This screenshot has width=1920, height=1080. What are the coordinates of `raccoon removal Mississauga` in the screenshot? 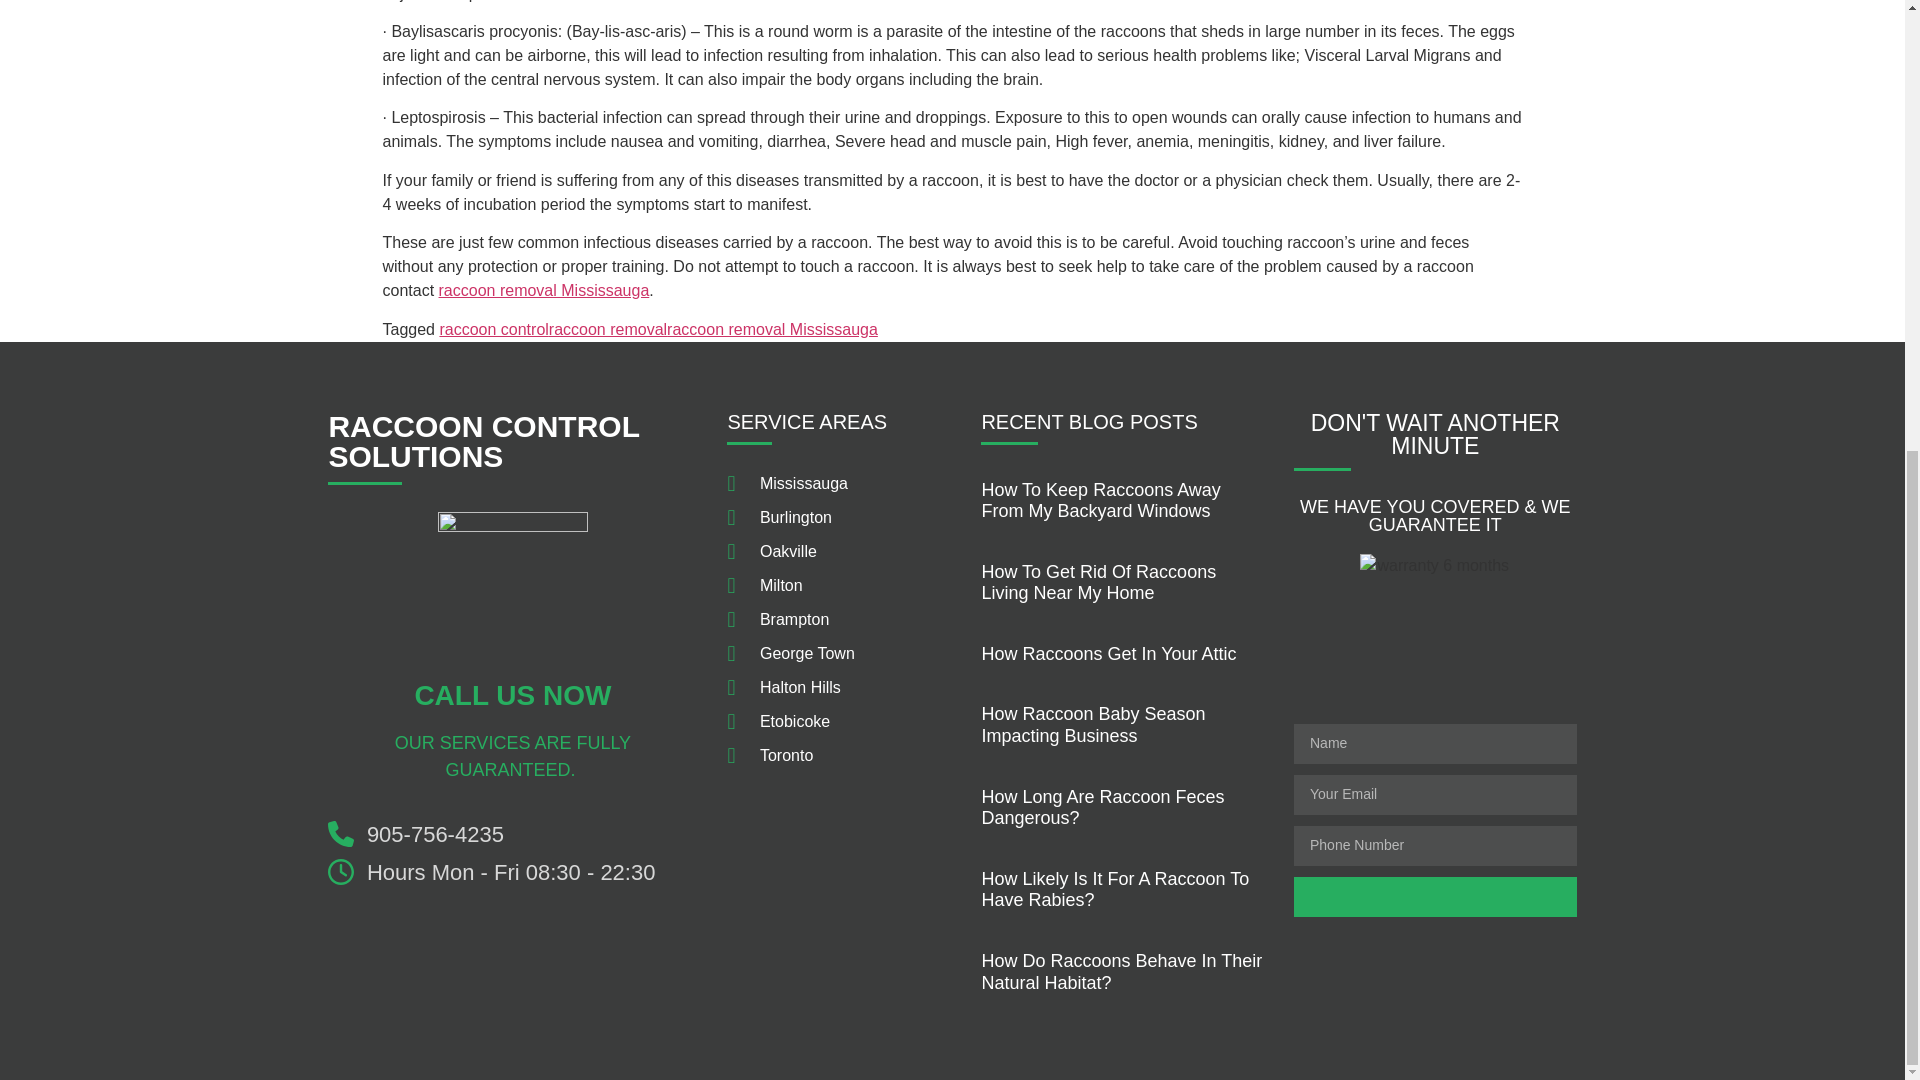 It's located at (544, 290).